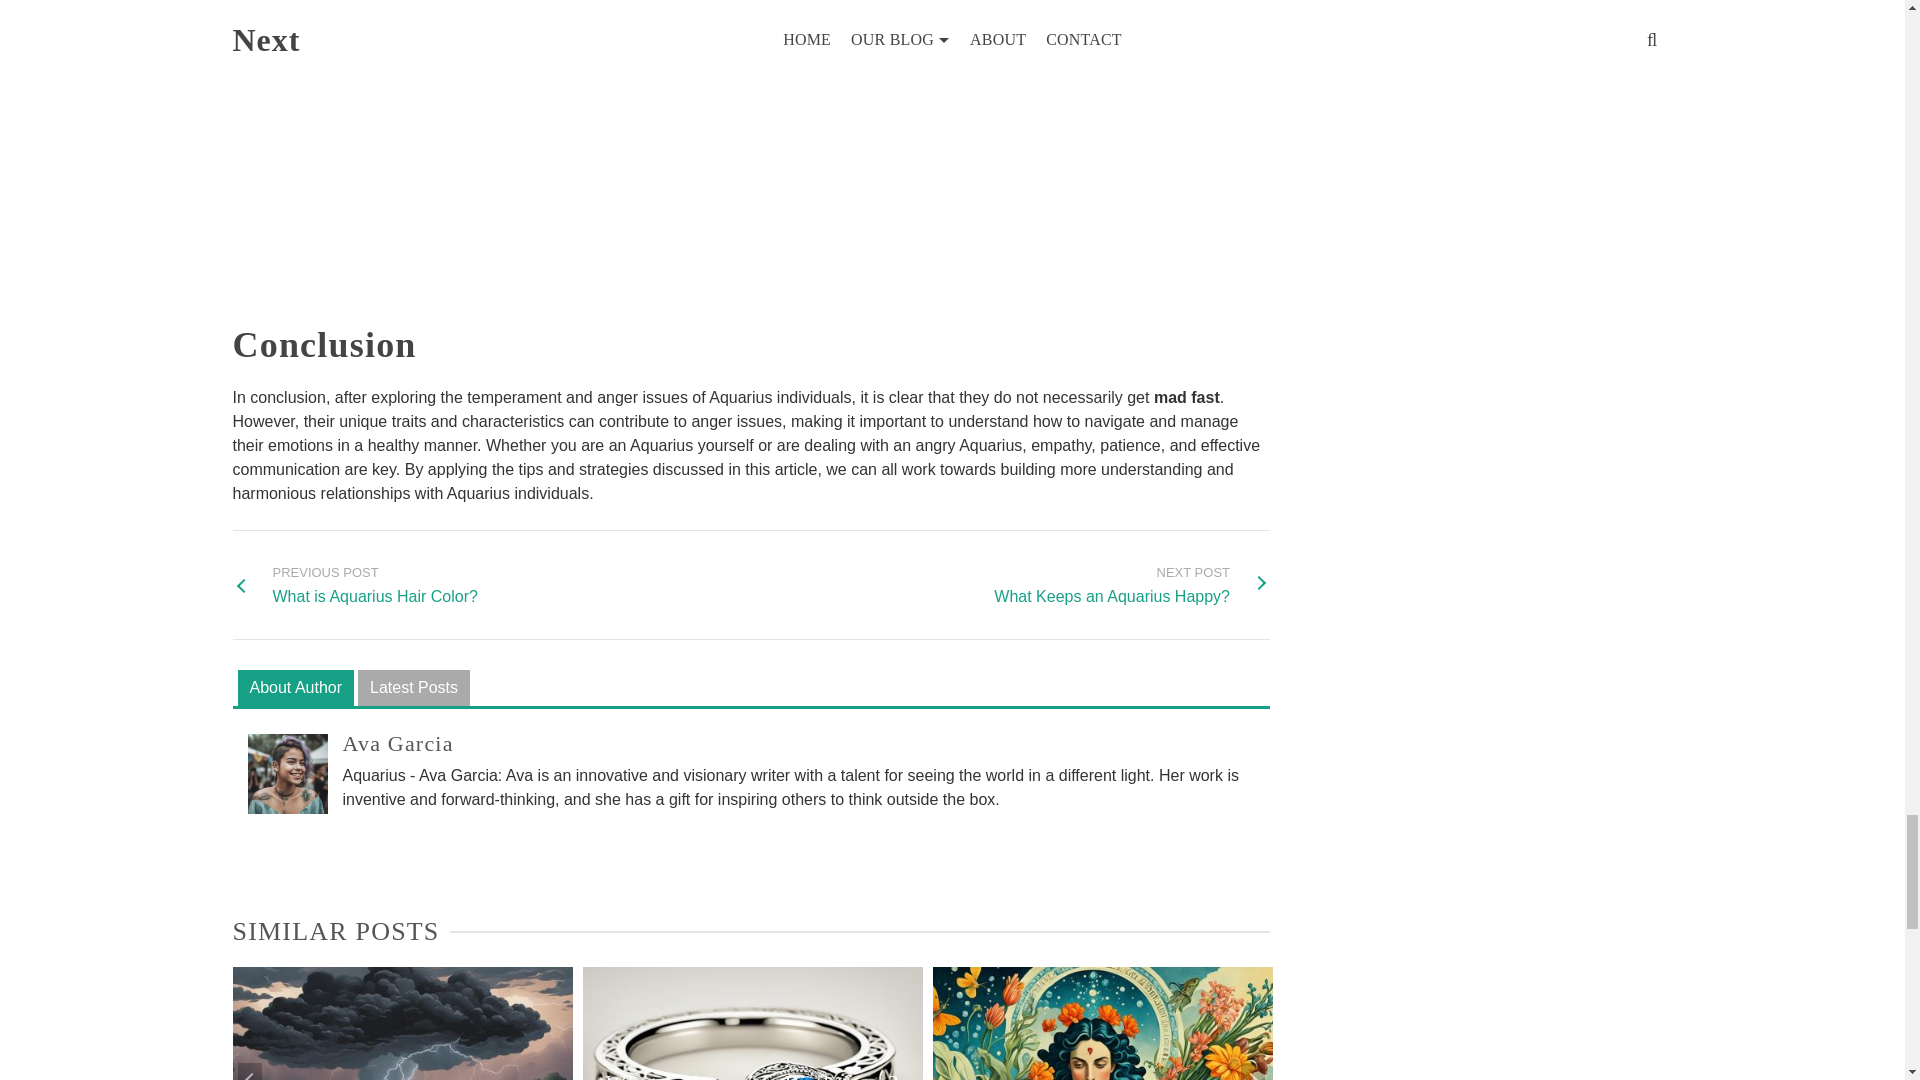 The image size is (1920, 1080). What do you see at coordinates (1132, 584) in the screenshot?
I see `About Author` at bounding box center [1132, 584].